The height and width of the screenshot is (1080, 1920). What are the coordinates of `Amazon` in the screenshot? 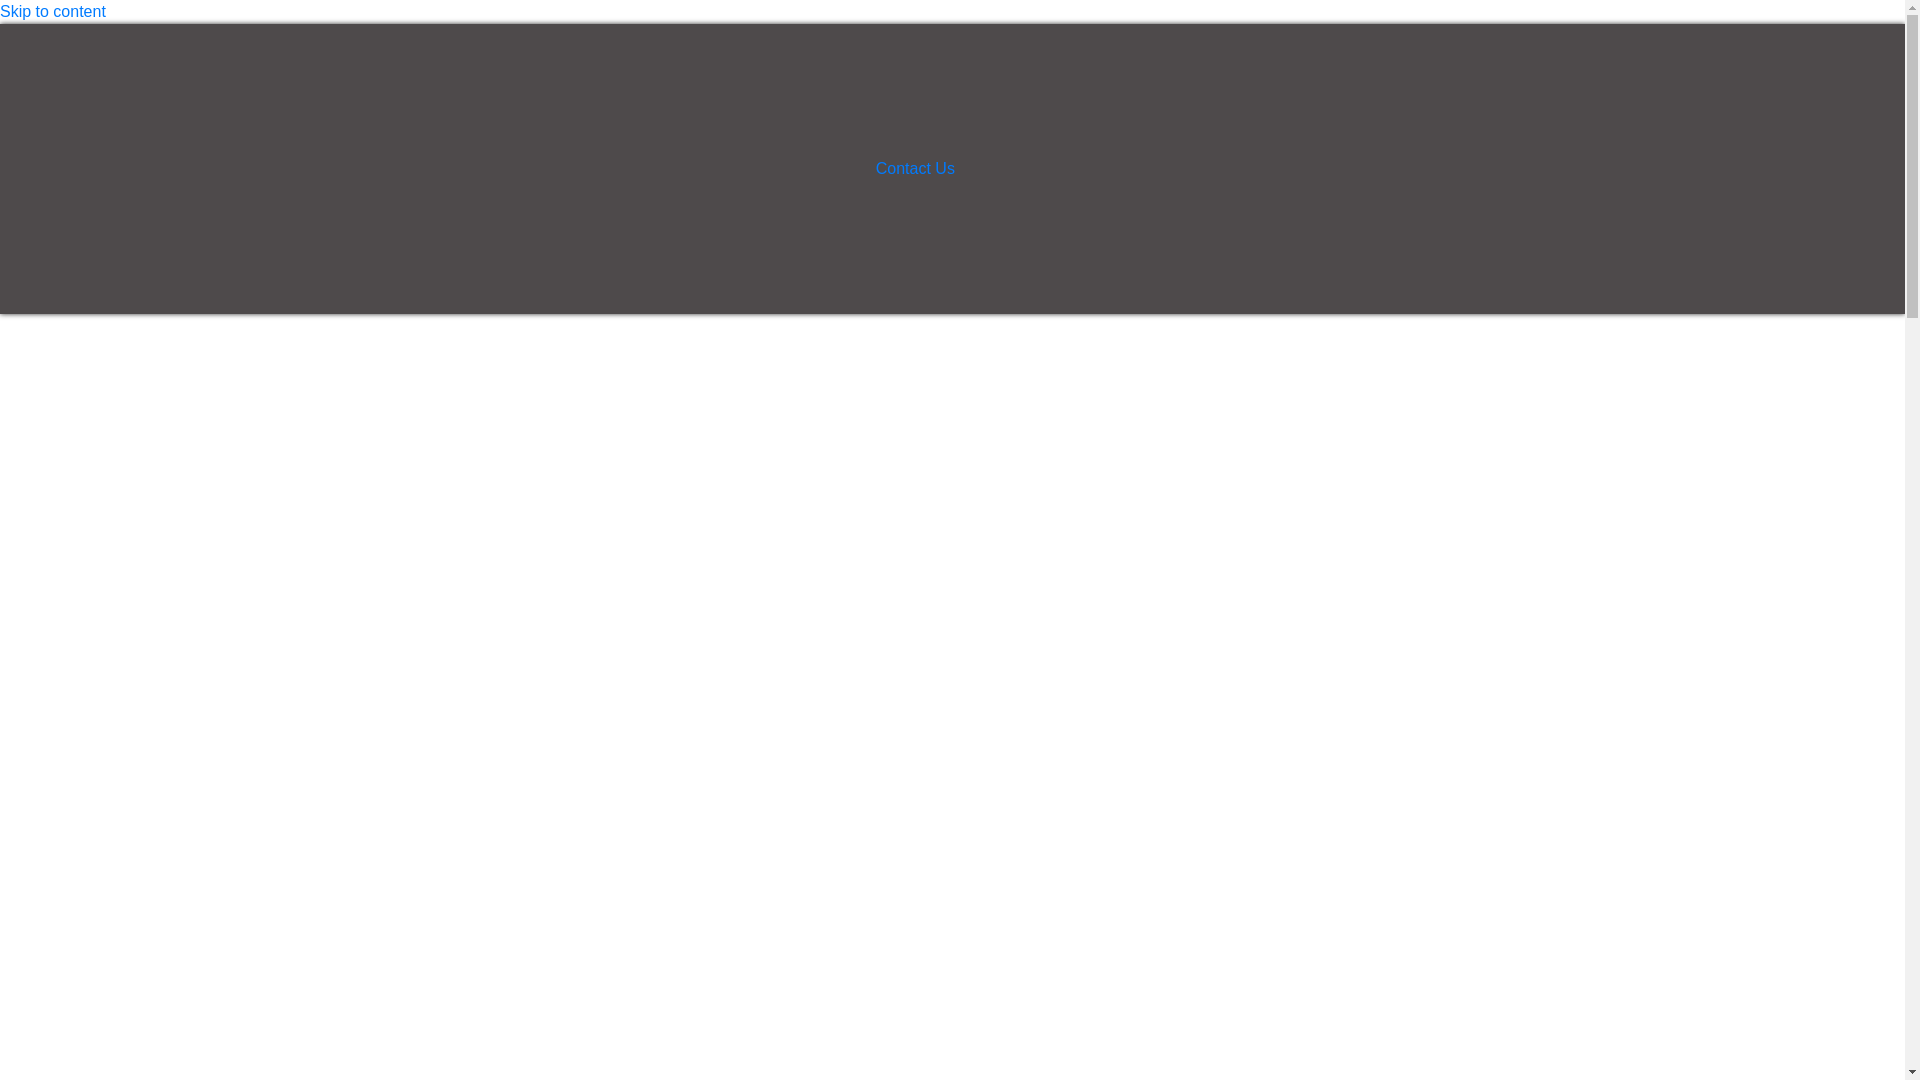 It's located at (1384, 165).